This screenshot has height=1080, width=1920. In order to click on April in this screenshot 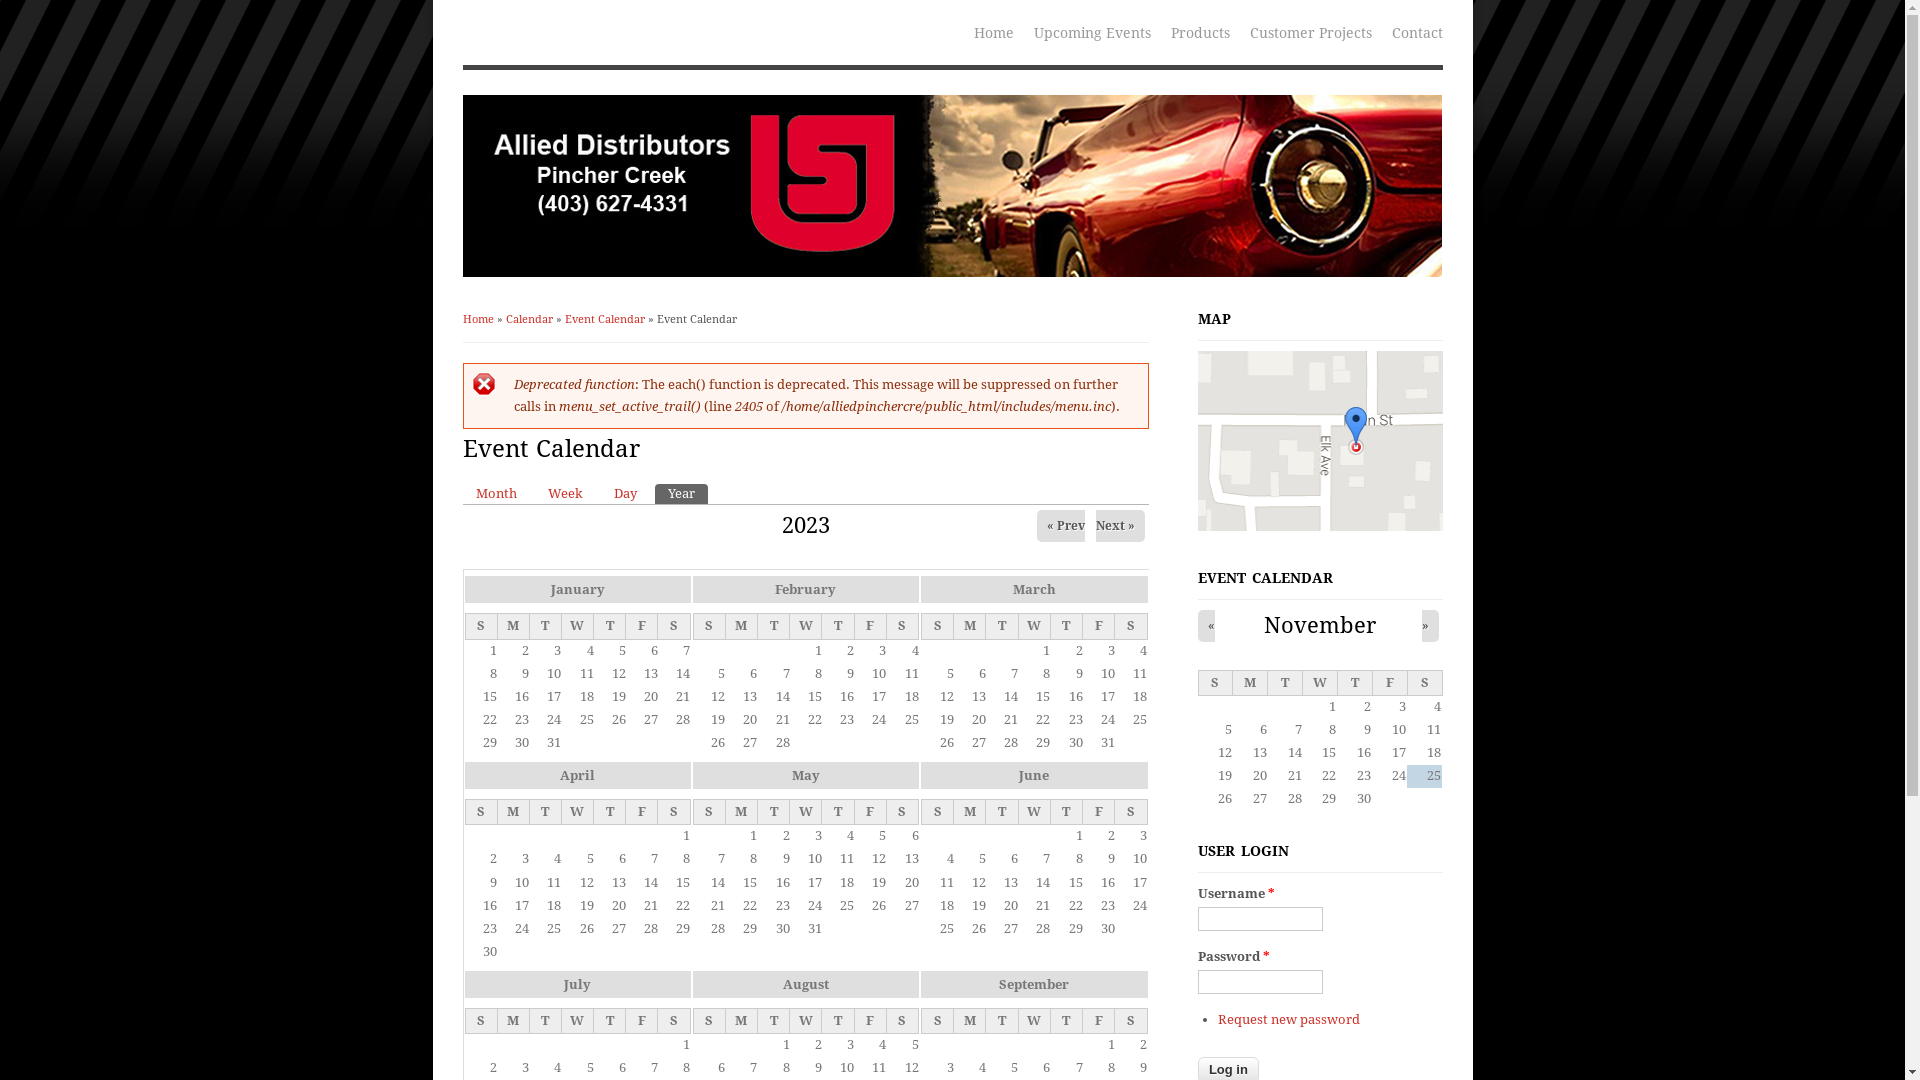, I will do `click(578, 776)`.